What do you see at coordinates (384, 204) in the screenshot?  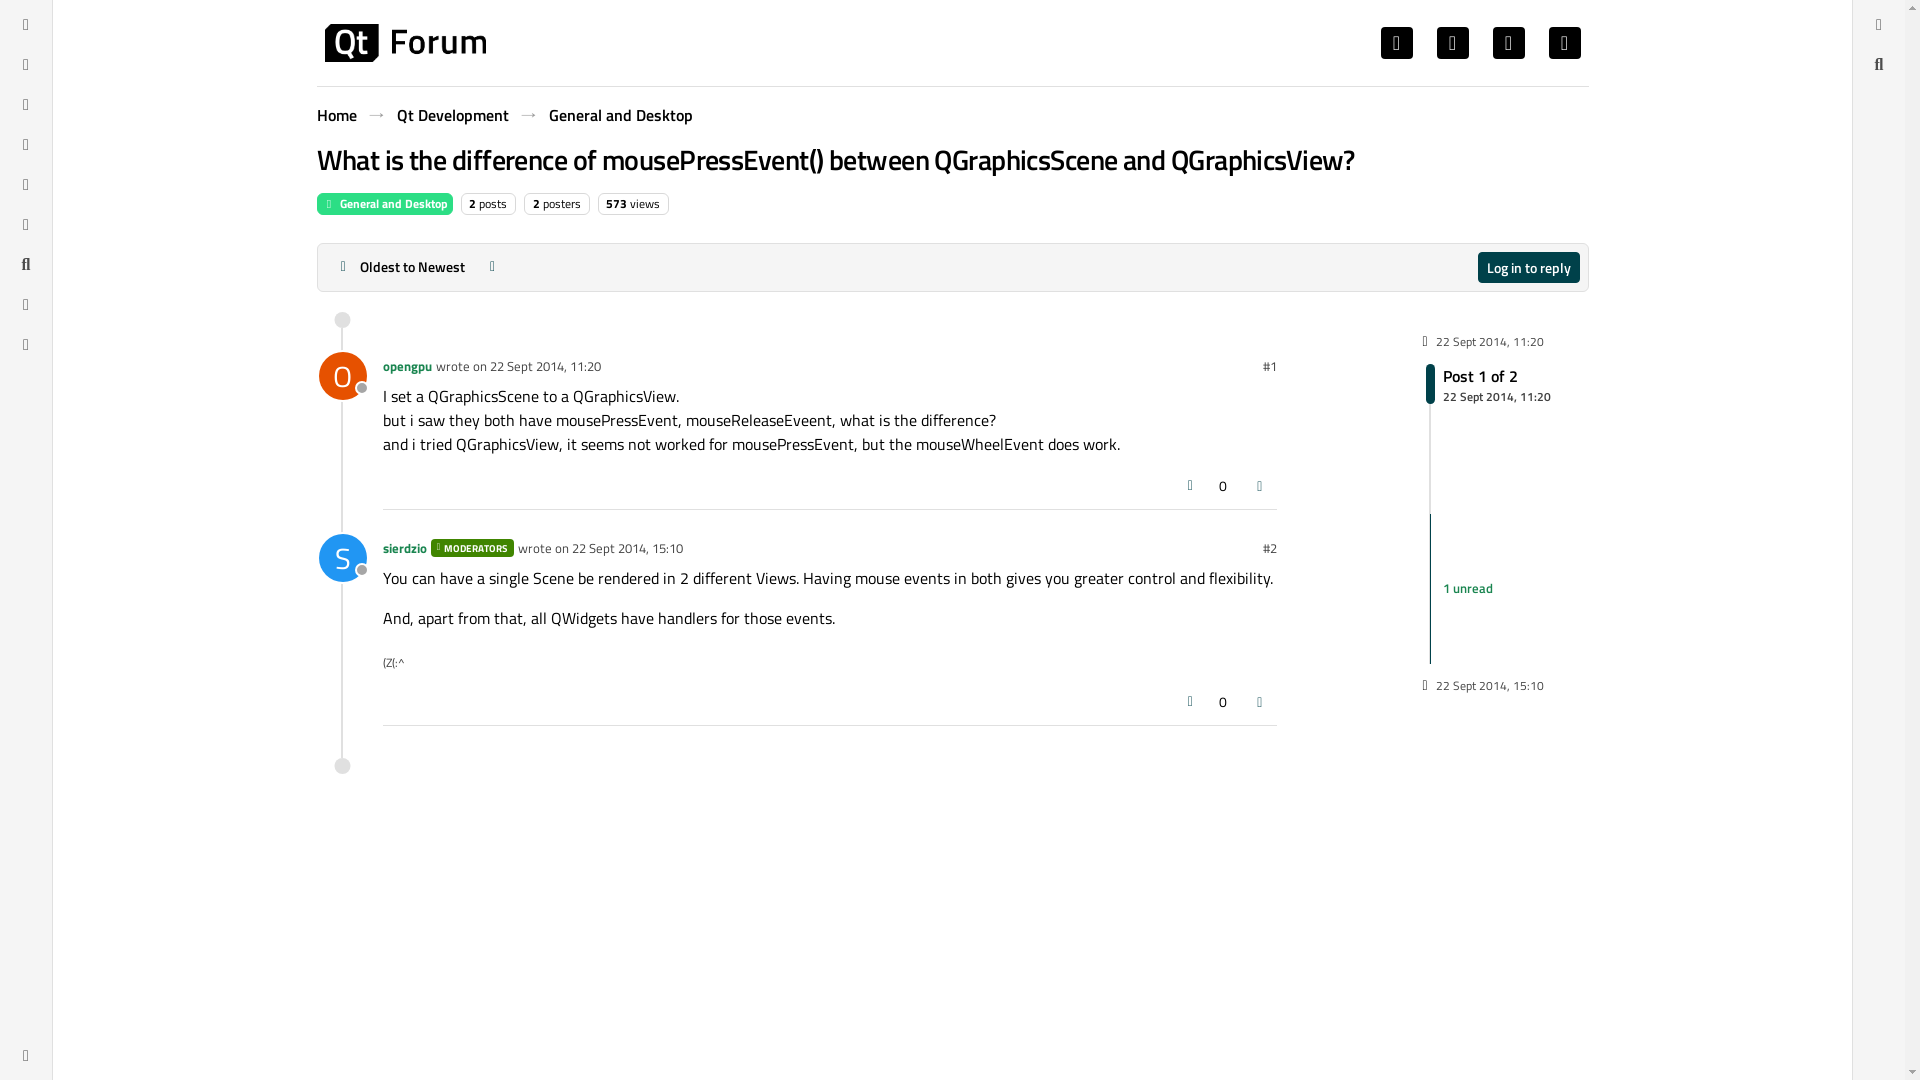 I see `Upvote post` at bounding box center [384, 204].